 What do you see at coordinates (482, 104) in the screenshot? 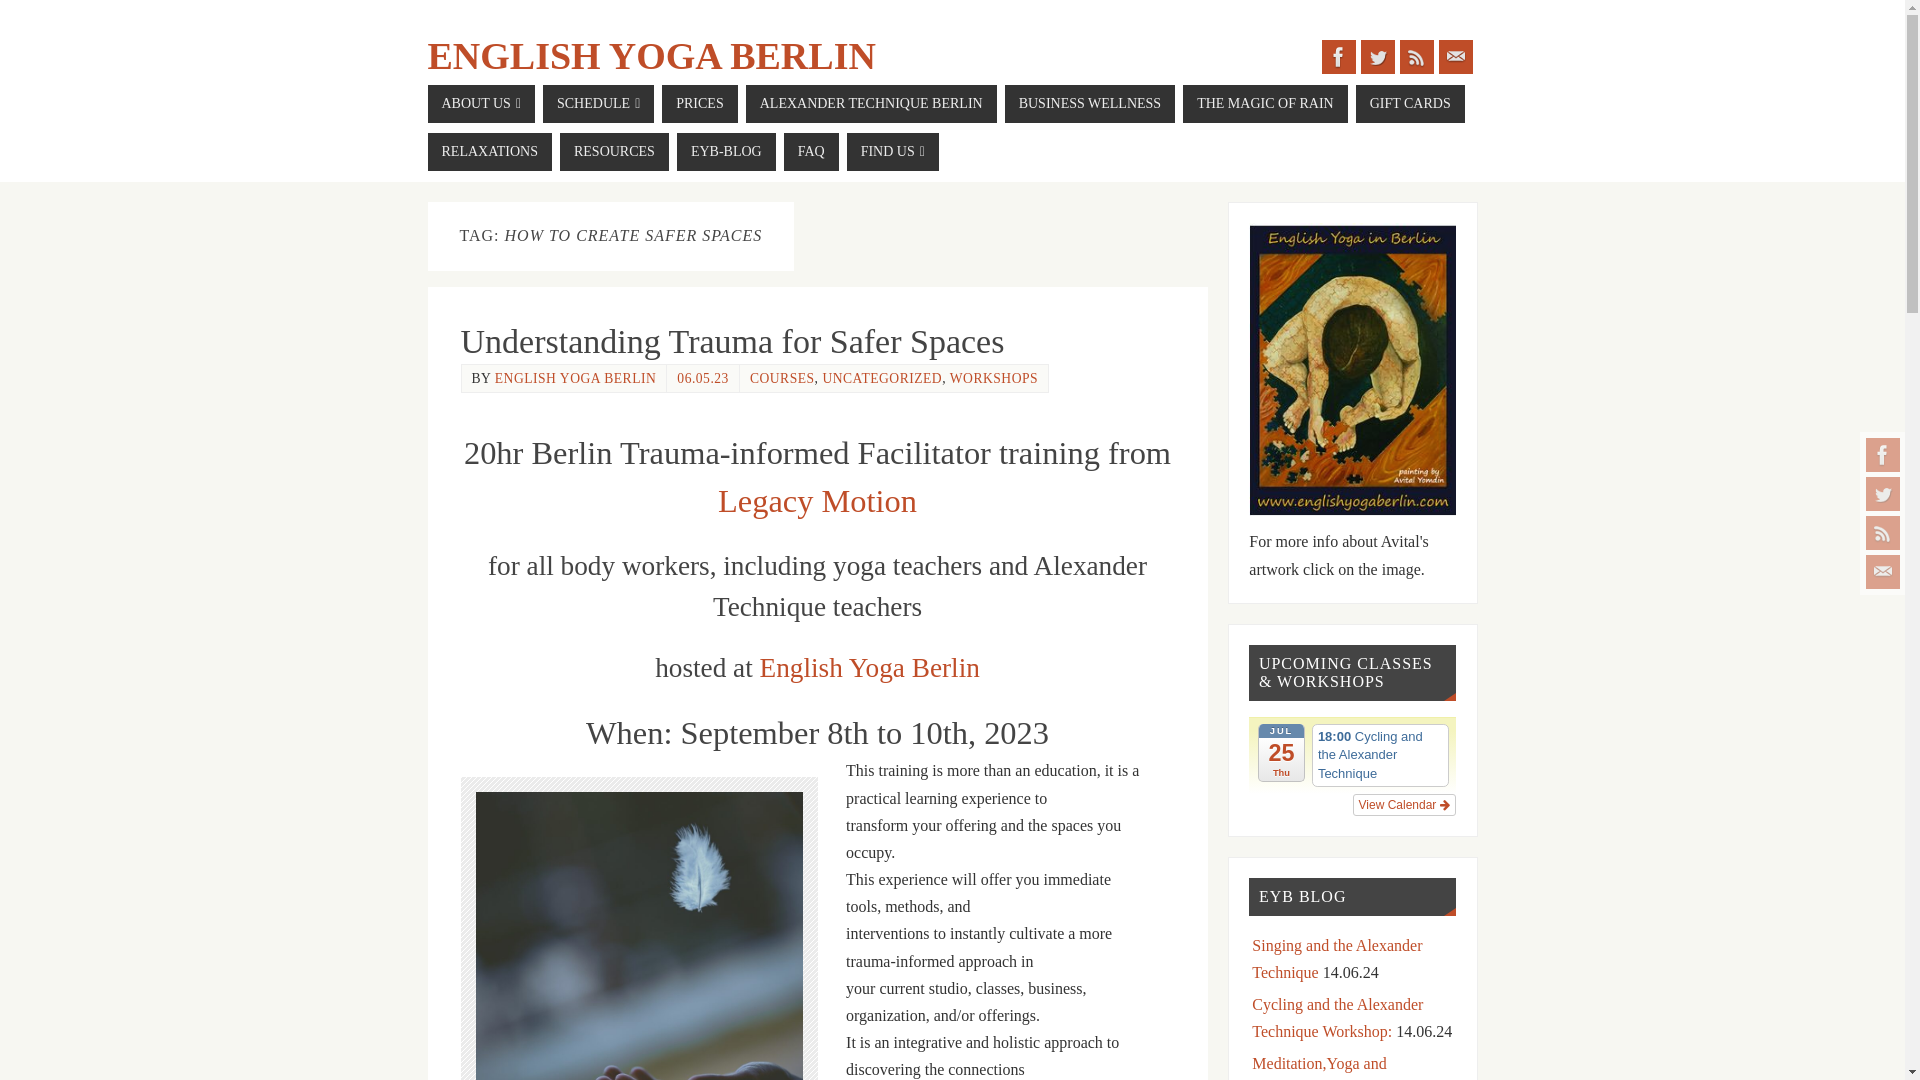
I see `ABOUT US` at bounding box center [482, 104].